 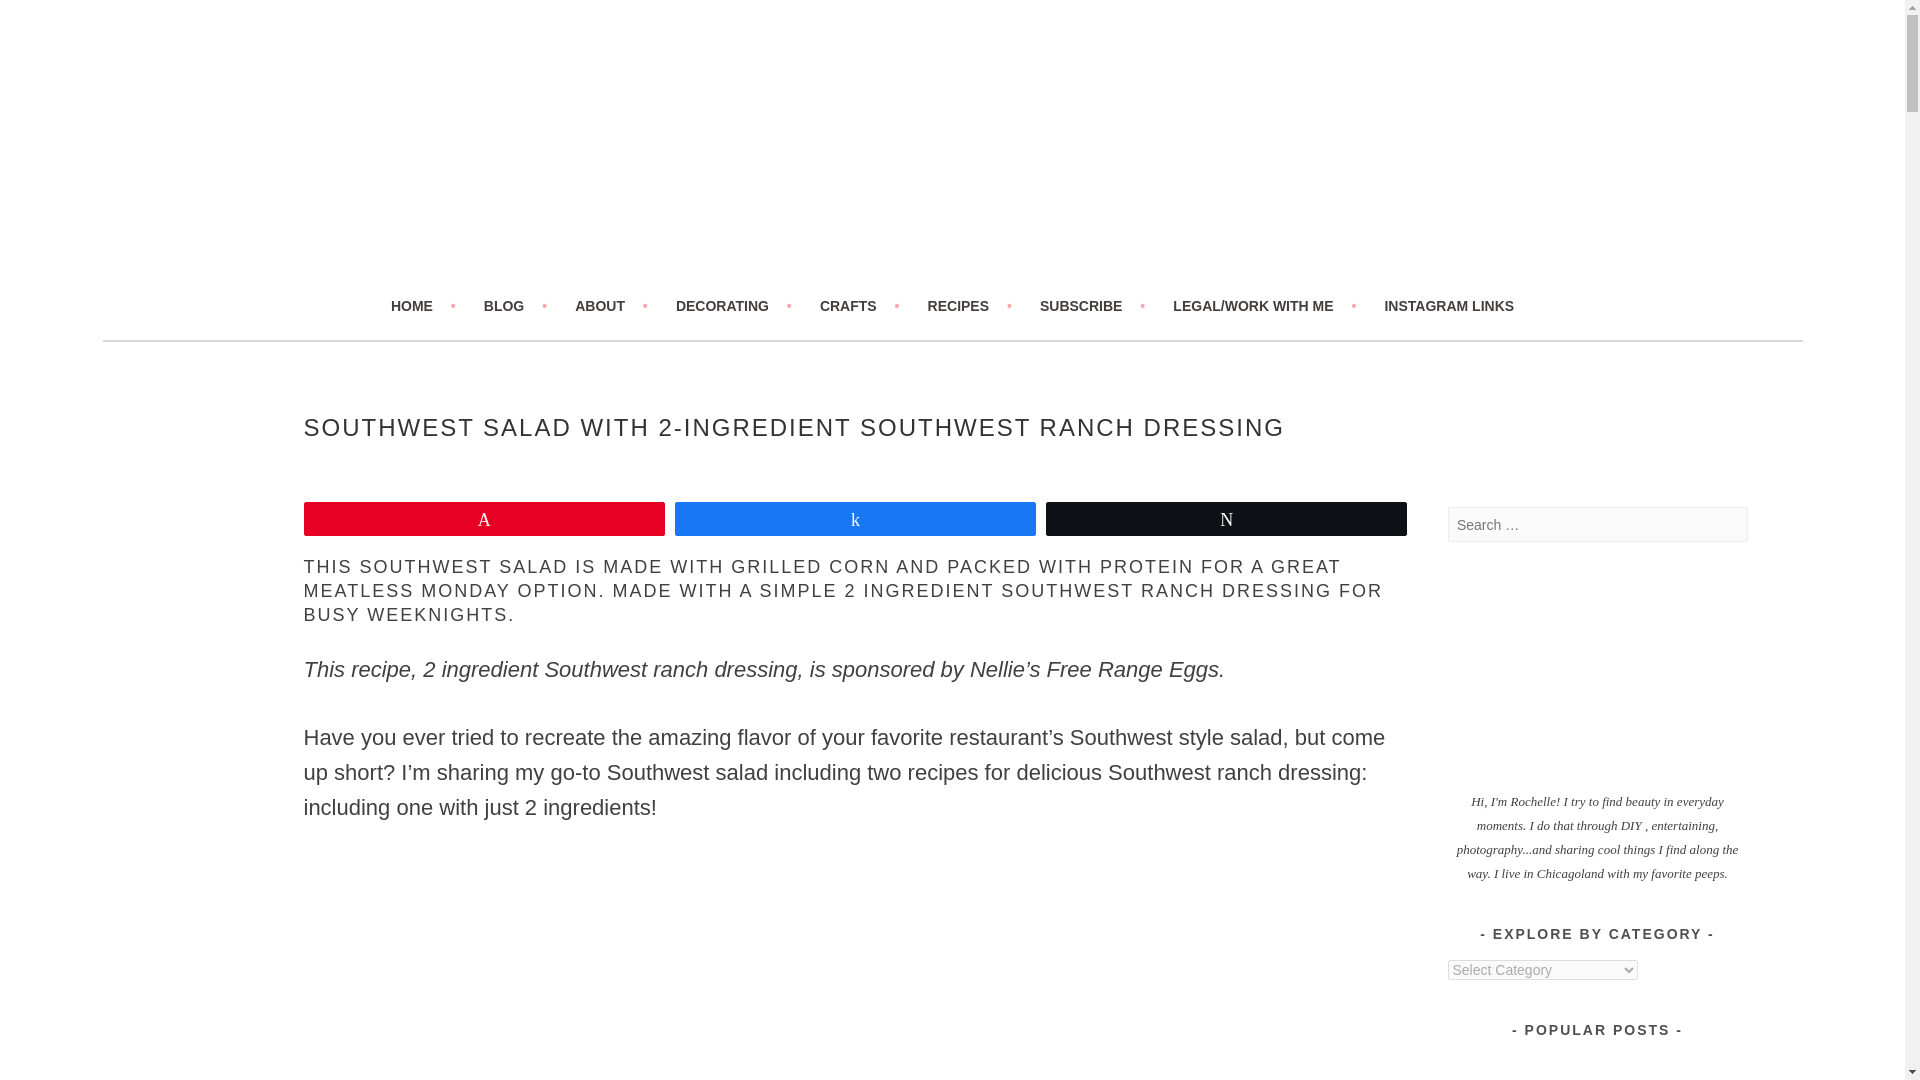 What do you see at coordinates (860, 305) in the screenshot?
I see `CRAFTS` at bounding box center [860, 305].